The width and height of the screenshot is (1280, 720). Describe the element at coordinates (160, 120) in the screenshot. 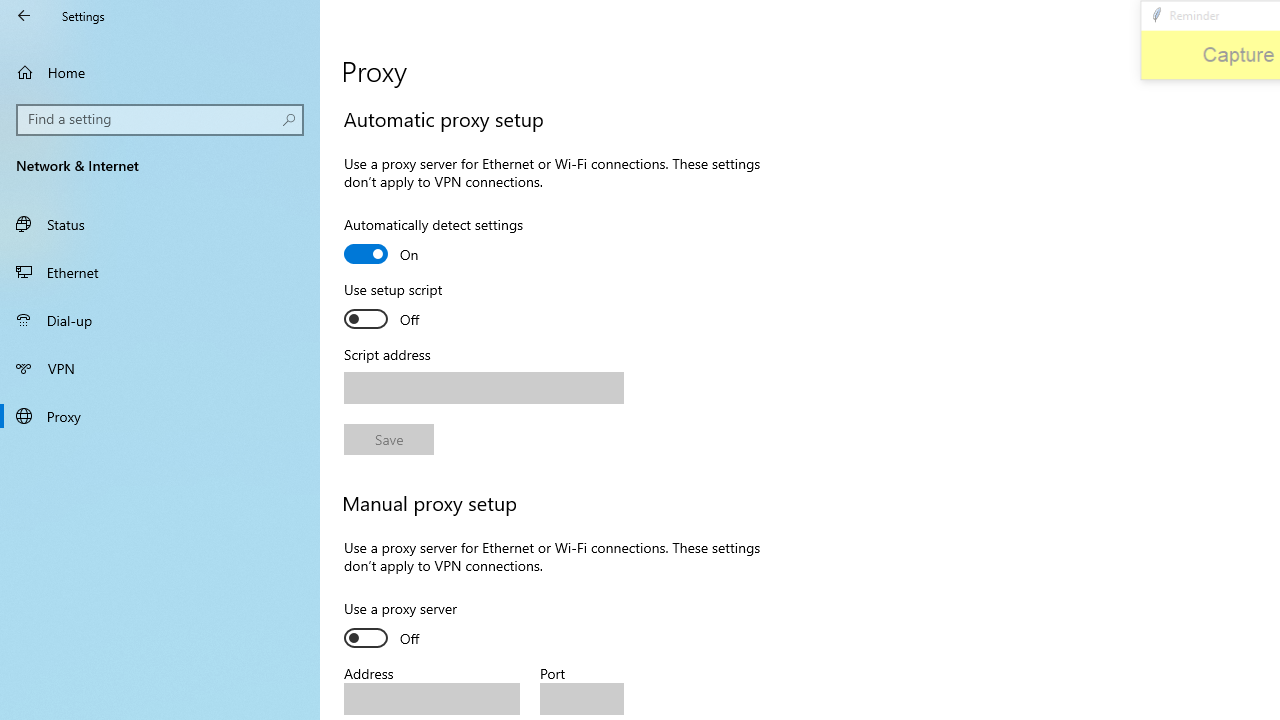

I see `Search box, Find a setting` at that location.